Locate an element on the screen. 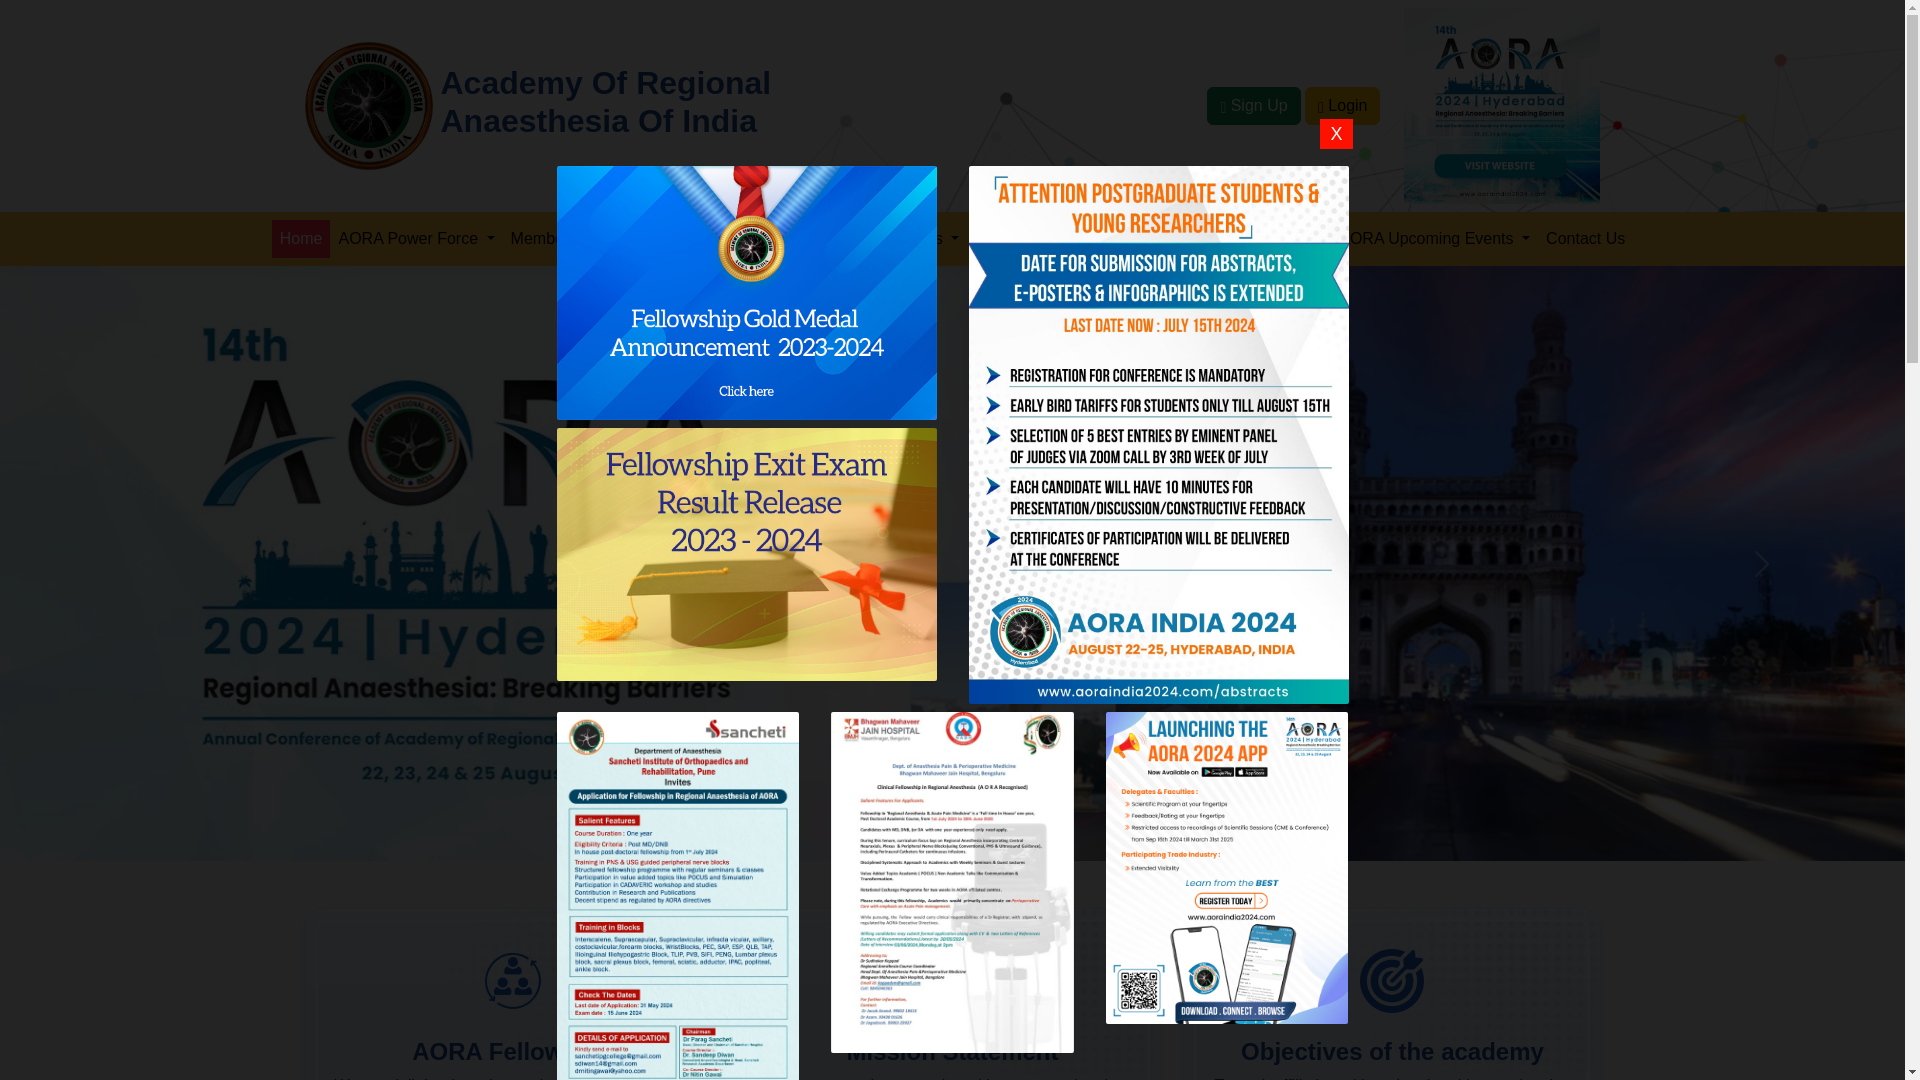 This screenshot has height=1080, width=1920. Login is located at coordinates (1342, 106).